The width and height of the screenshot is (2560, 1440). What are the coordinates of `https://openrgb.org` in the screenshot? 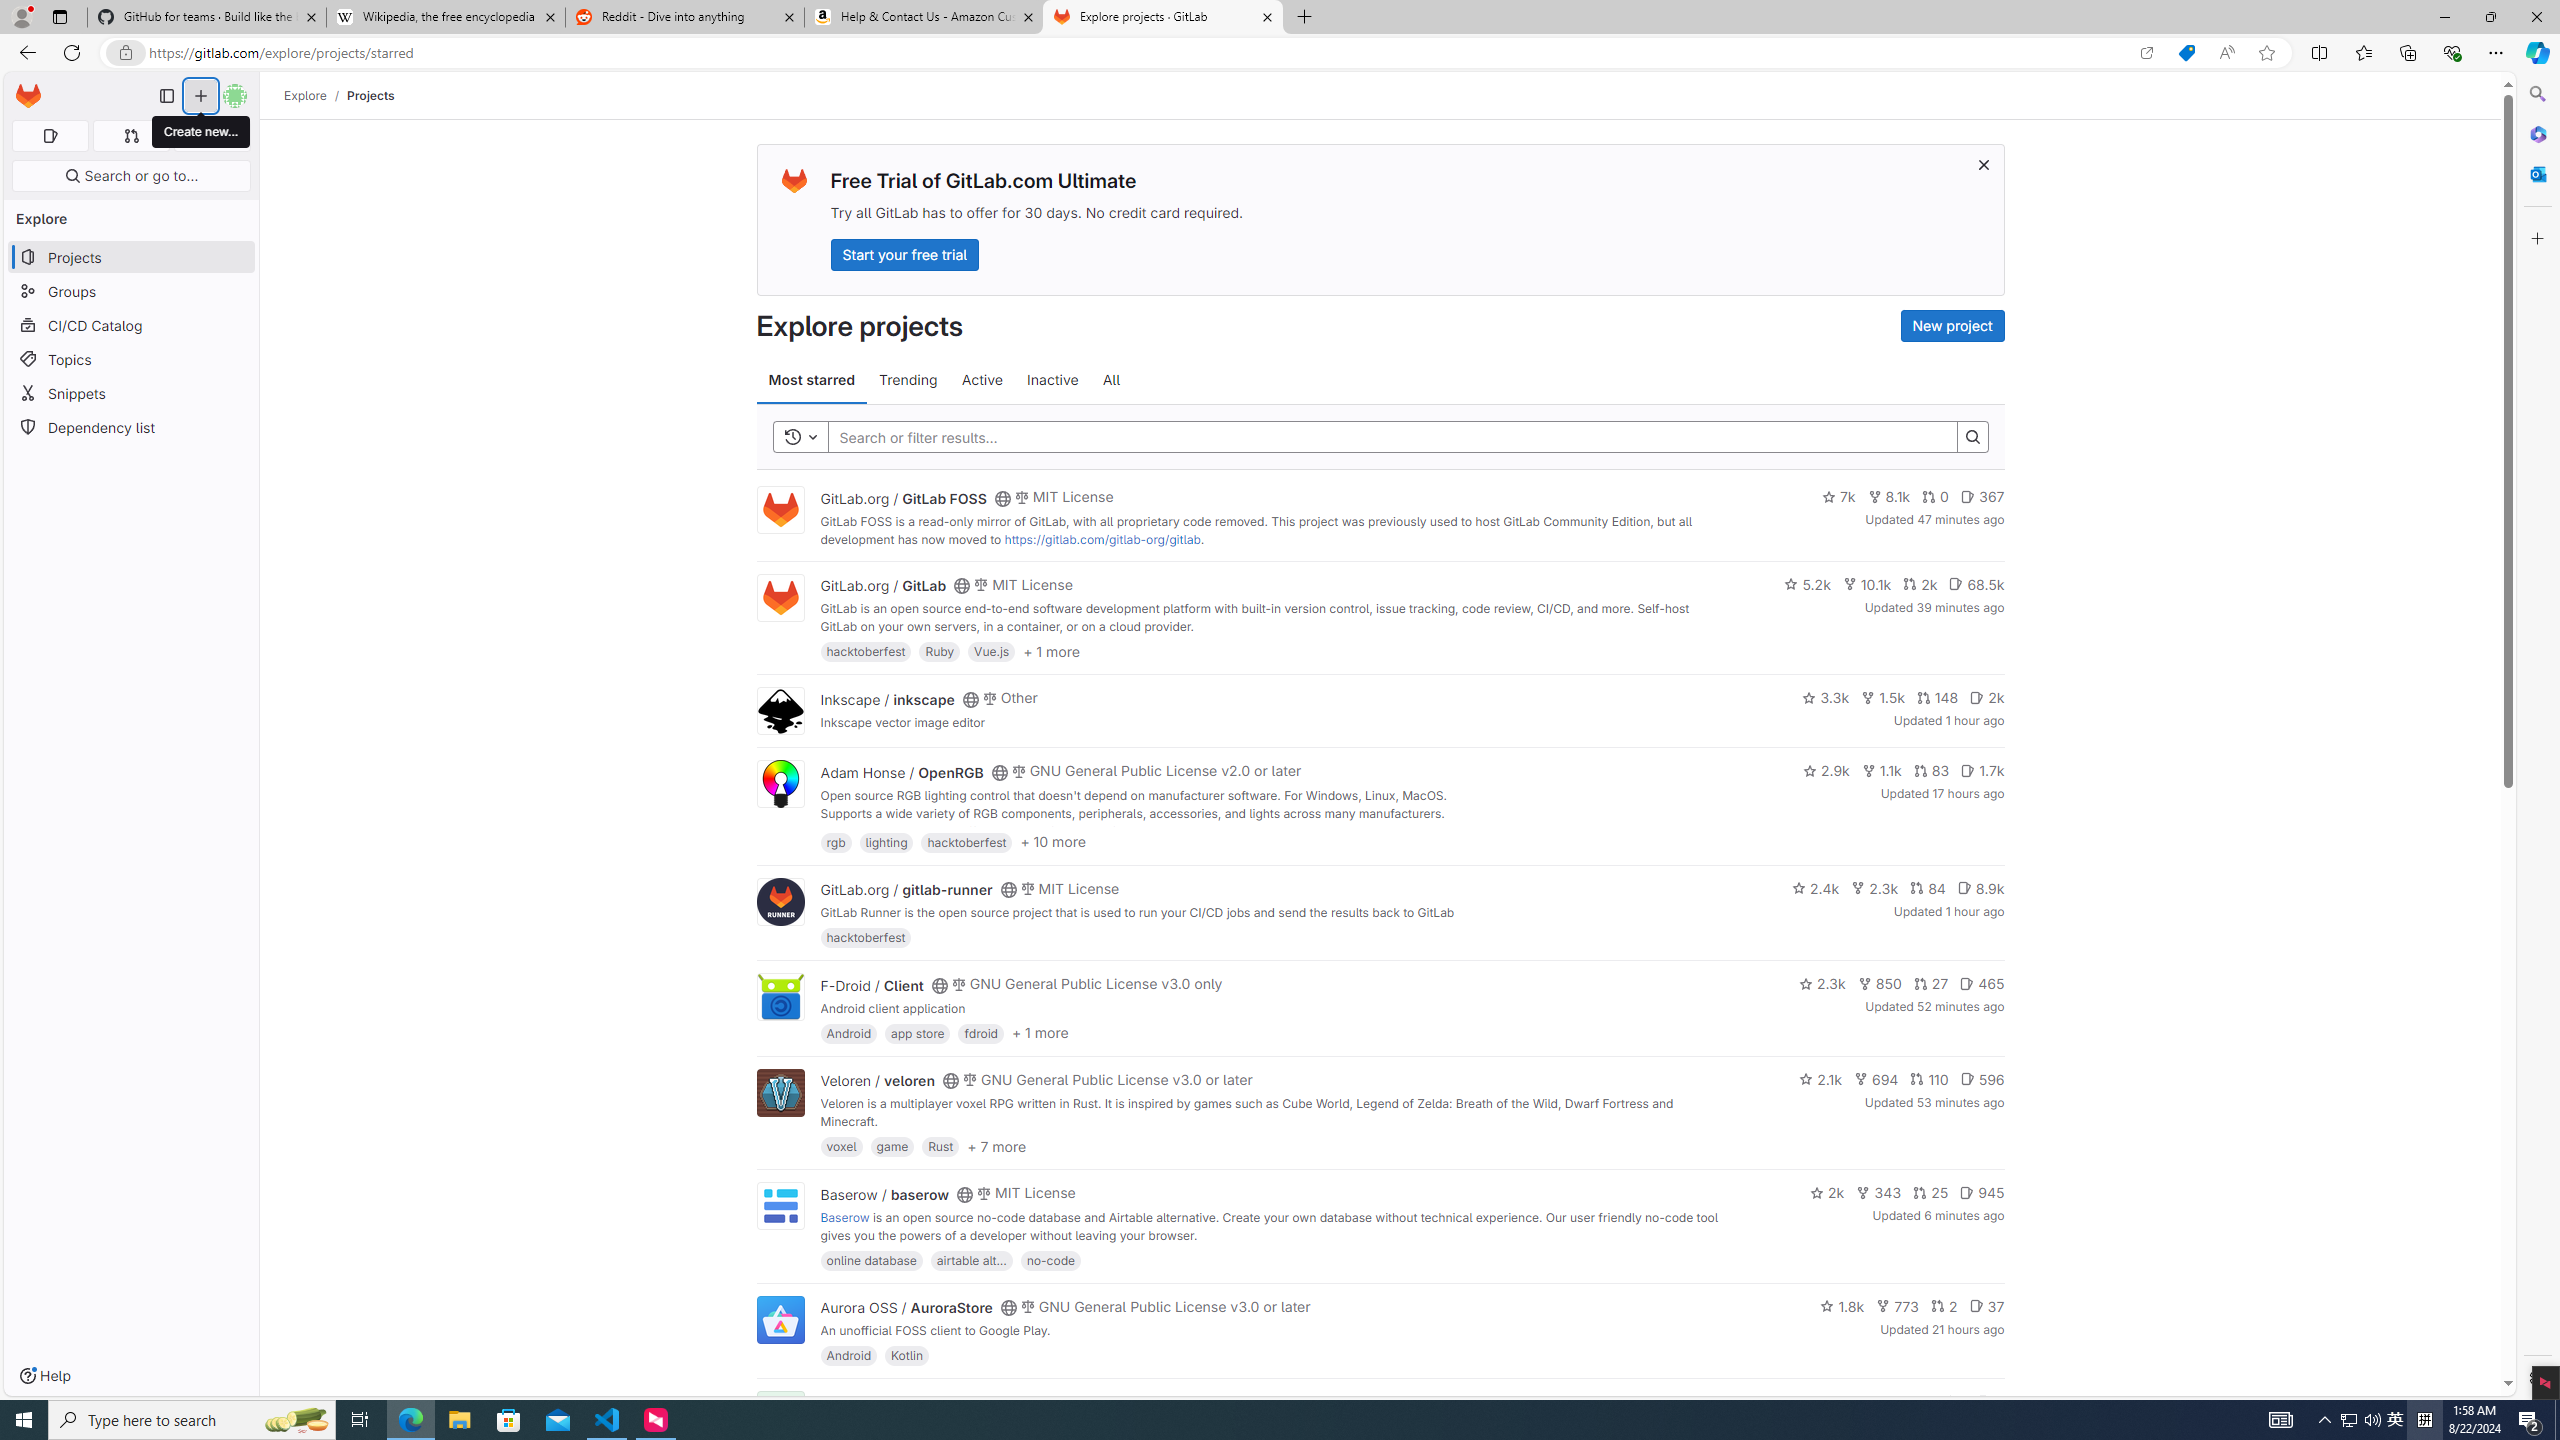 It's located at (990, 831).